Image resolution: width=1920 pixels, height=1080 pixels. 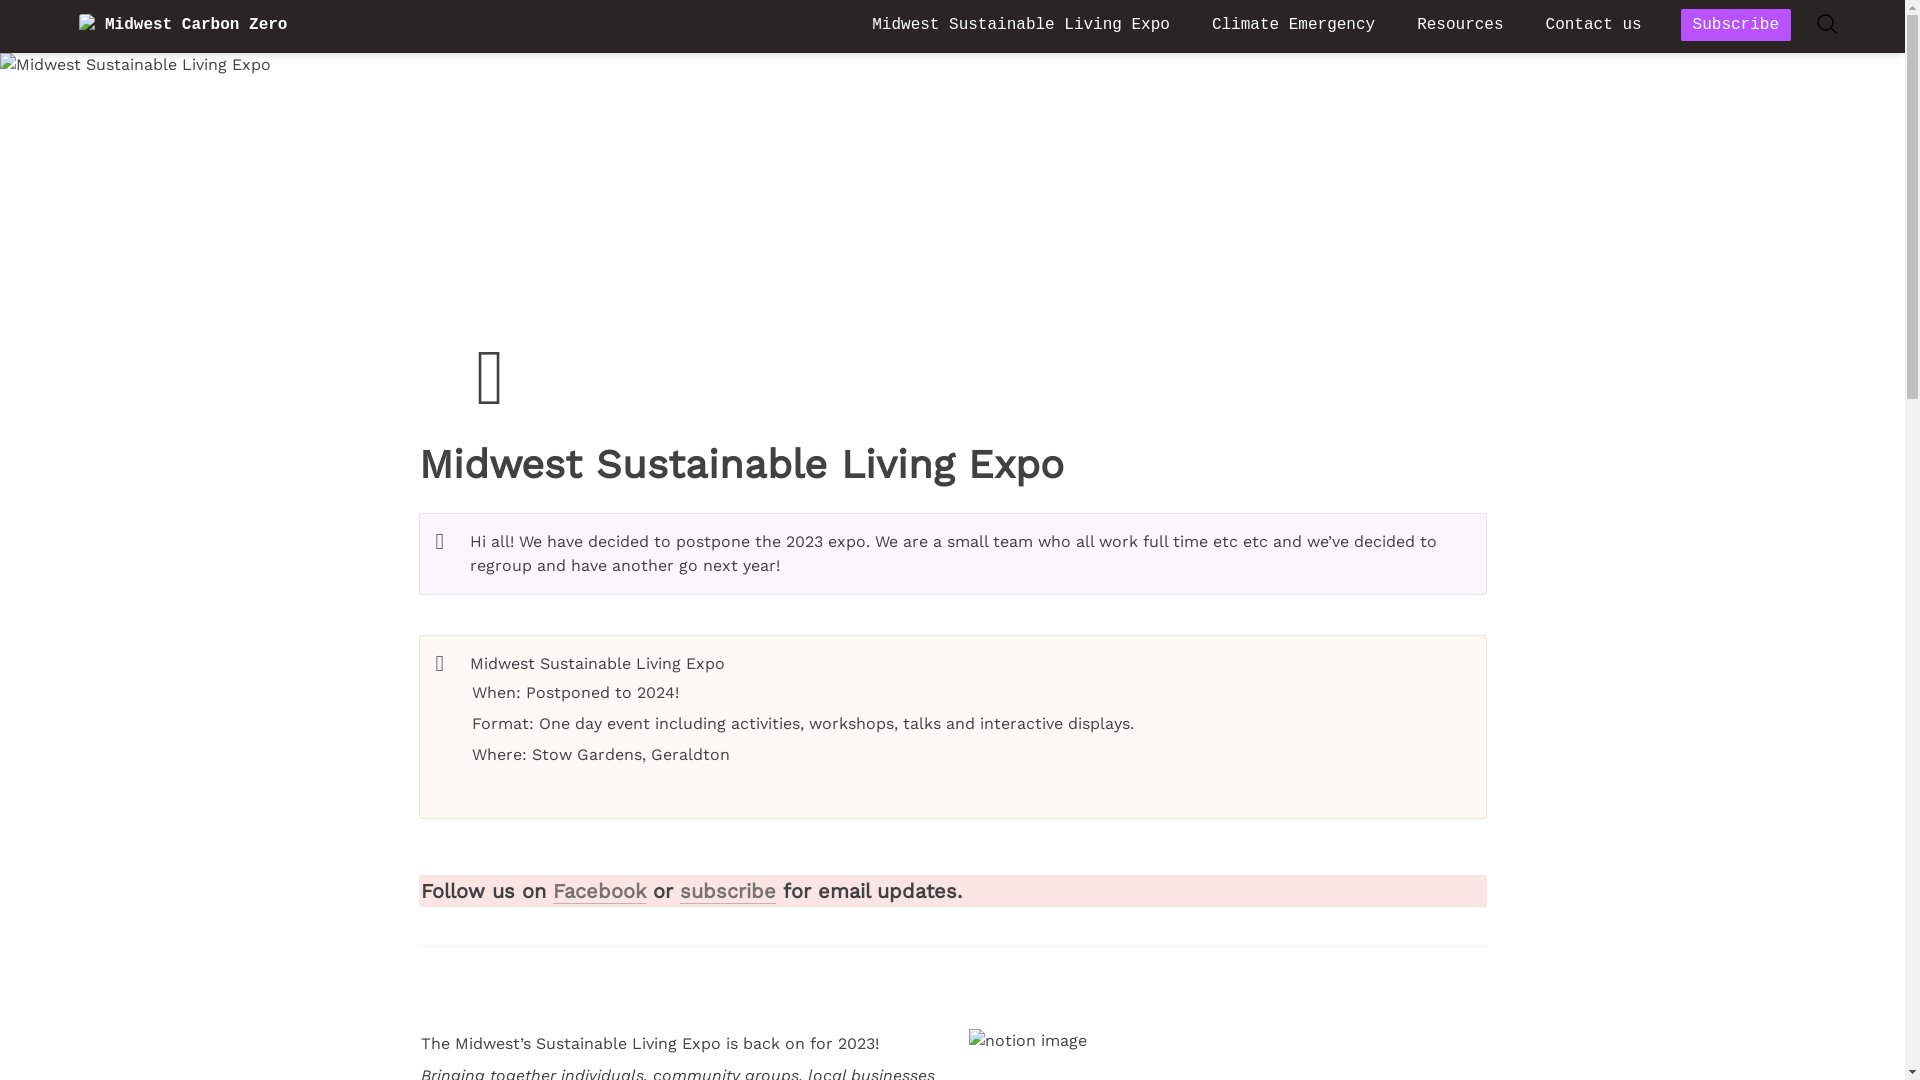 What do you see at coordinates (1460, 25) in the screenshot?
I see `Resources` at bounding box center [1460, 25].